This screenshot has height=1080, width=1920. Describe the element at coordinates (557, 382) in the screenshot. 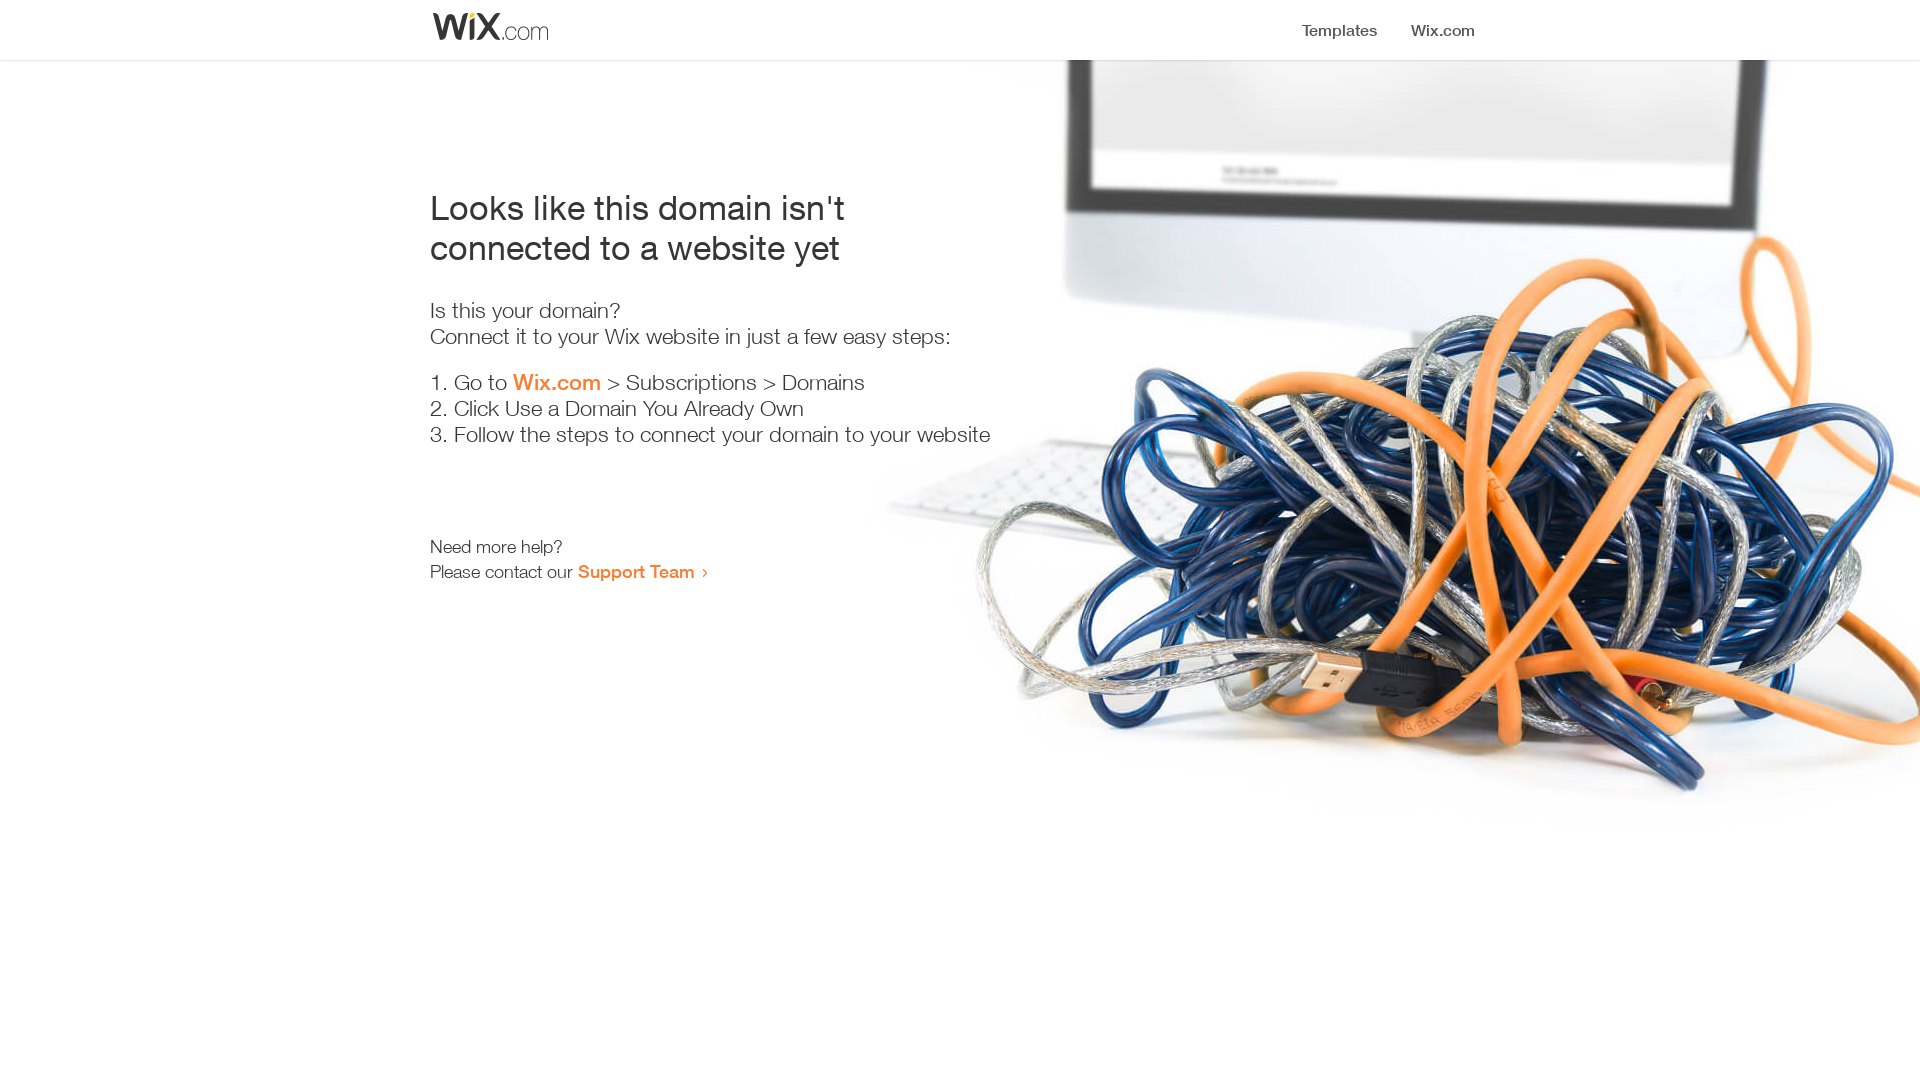

I see `Wix.com` at that location.